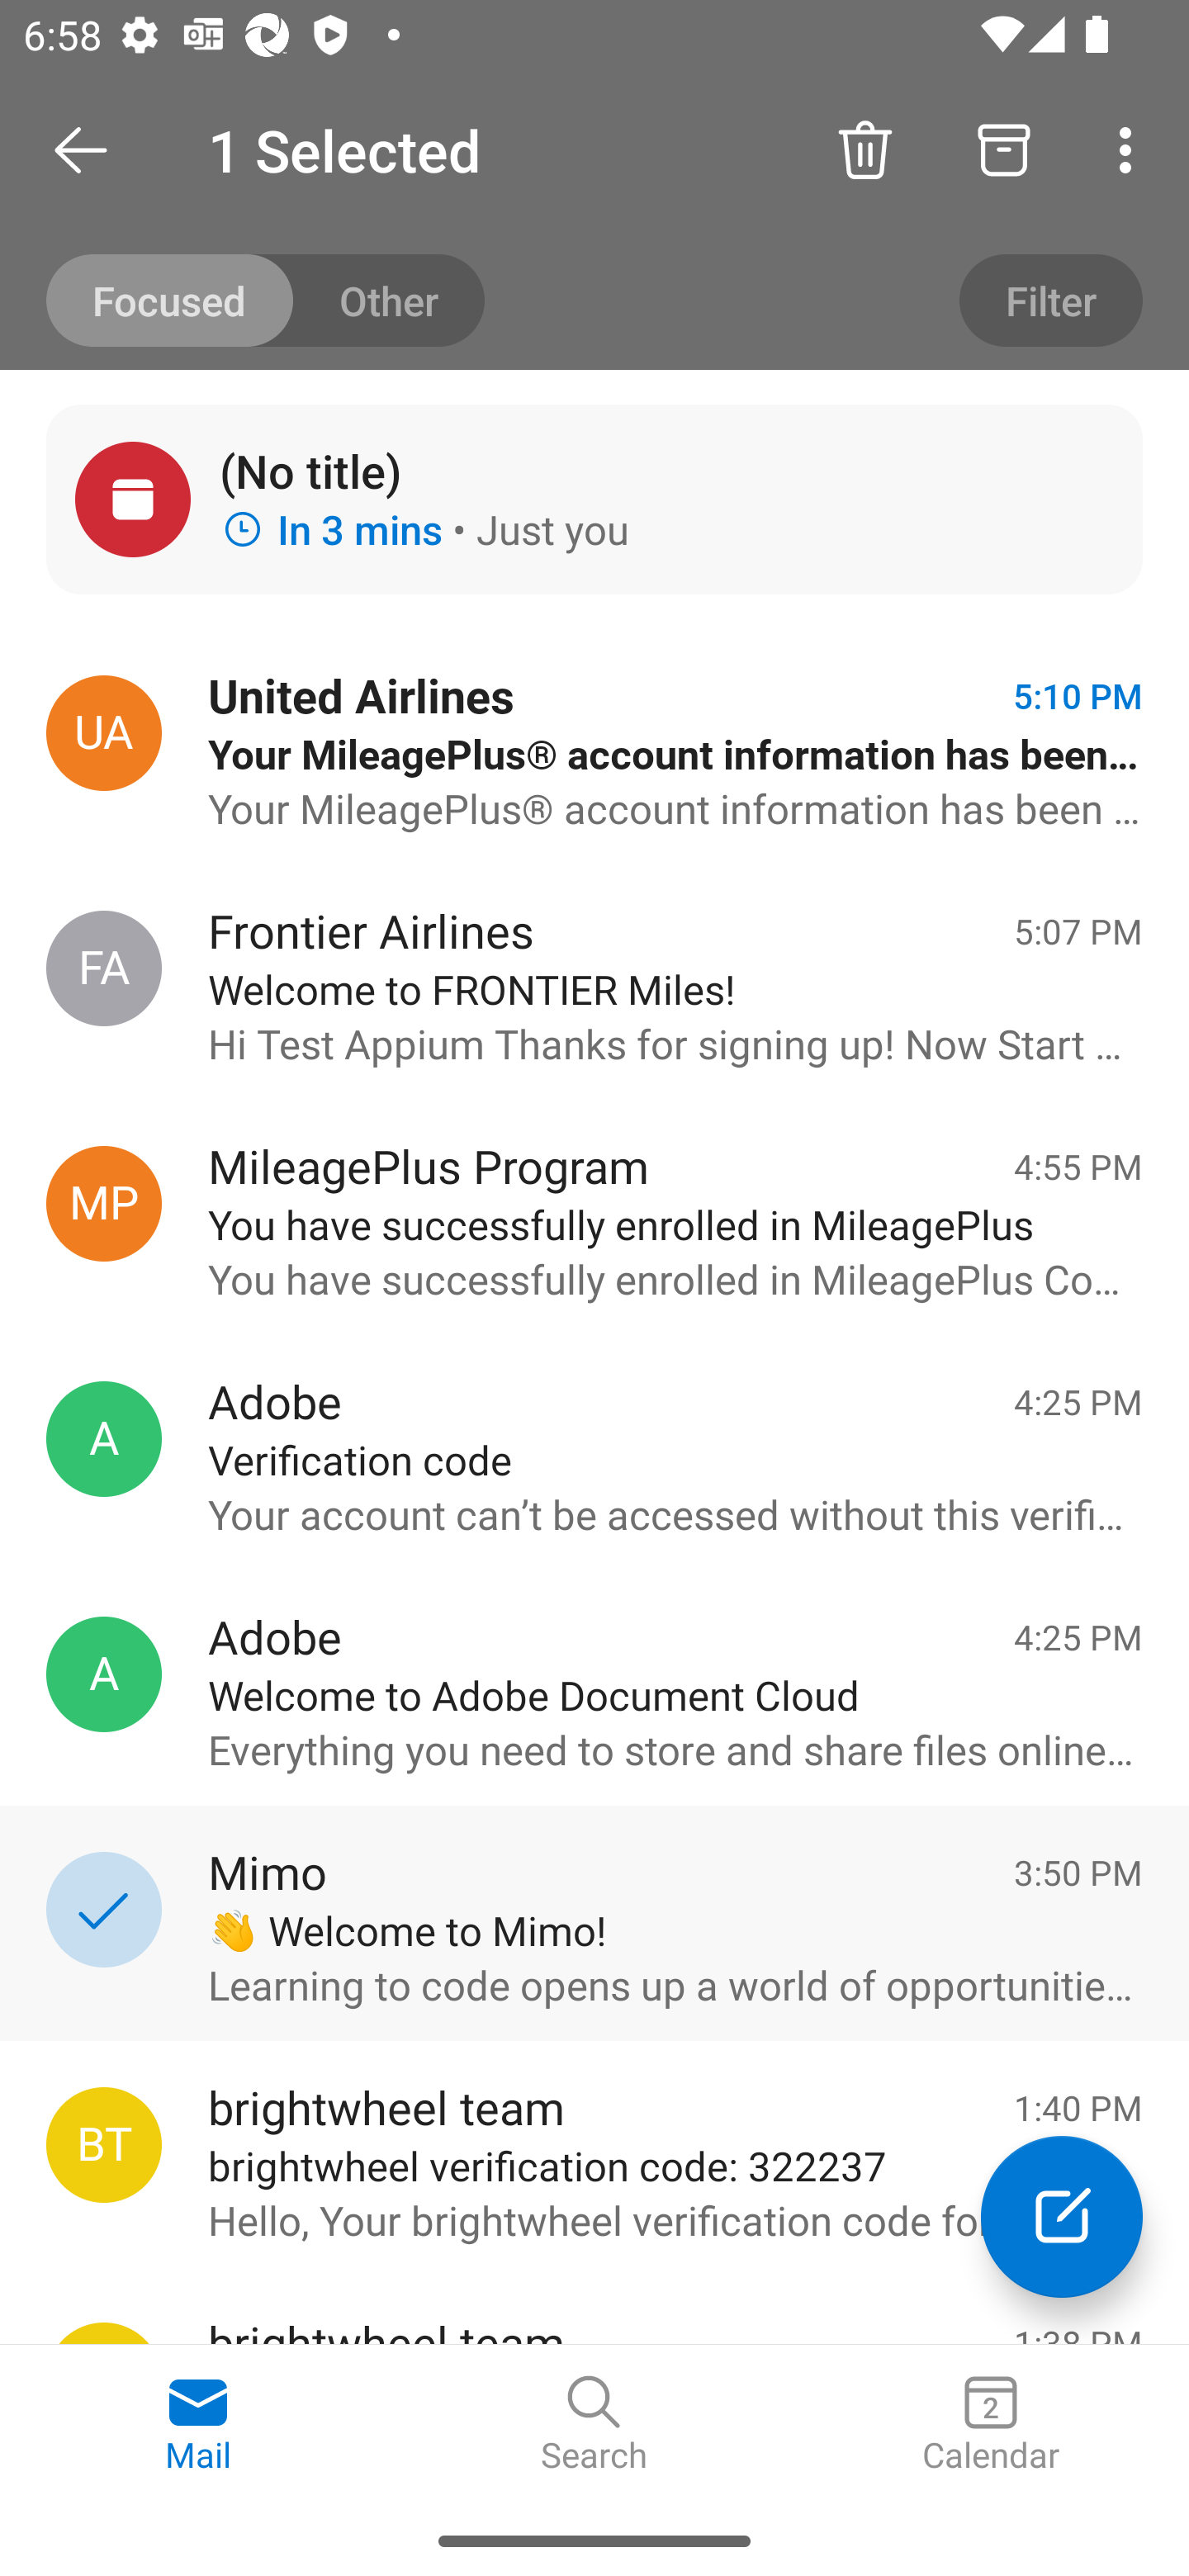  I want to click on Adobe, message@adobe.com, so click(104, 1674).